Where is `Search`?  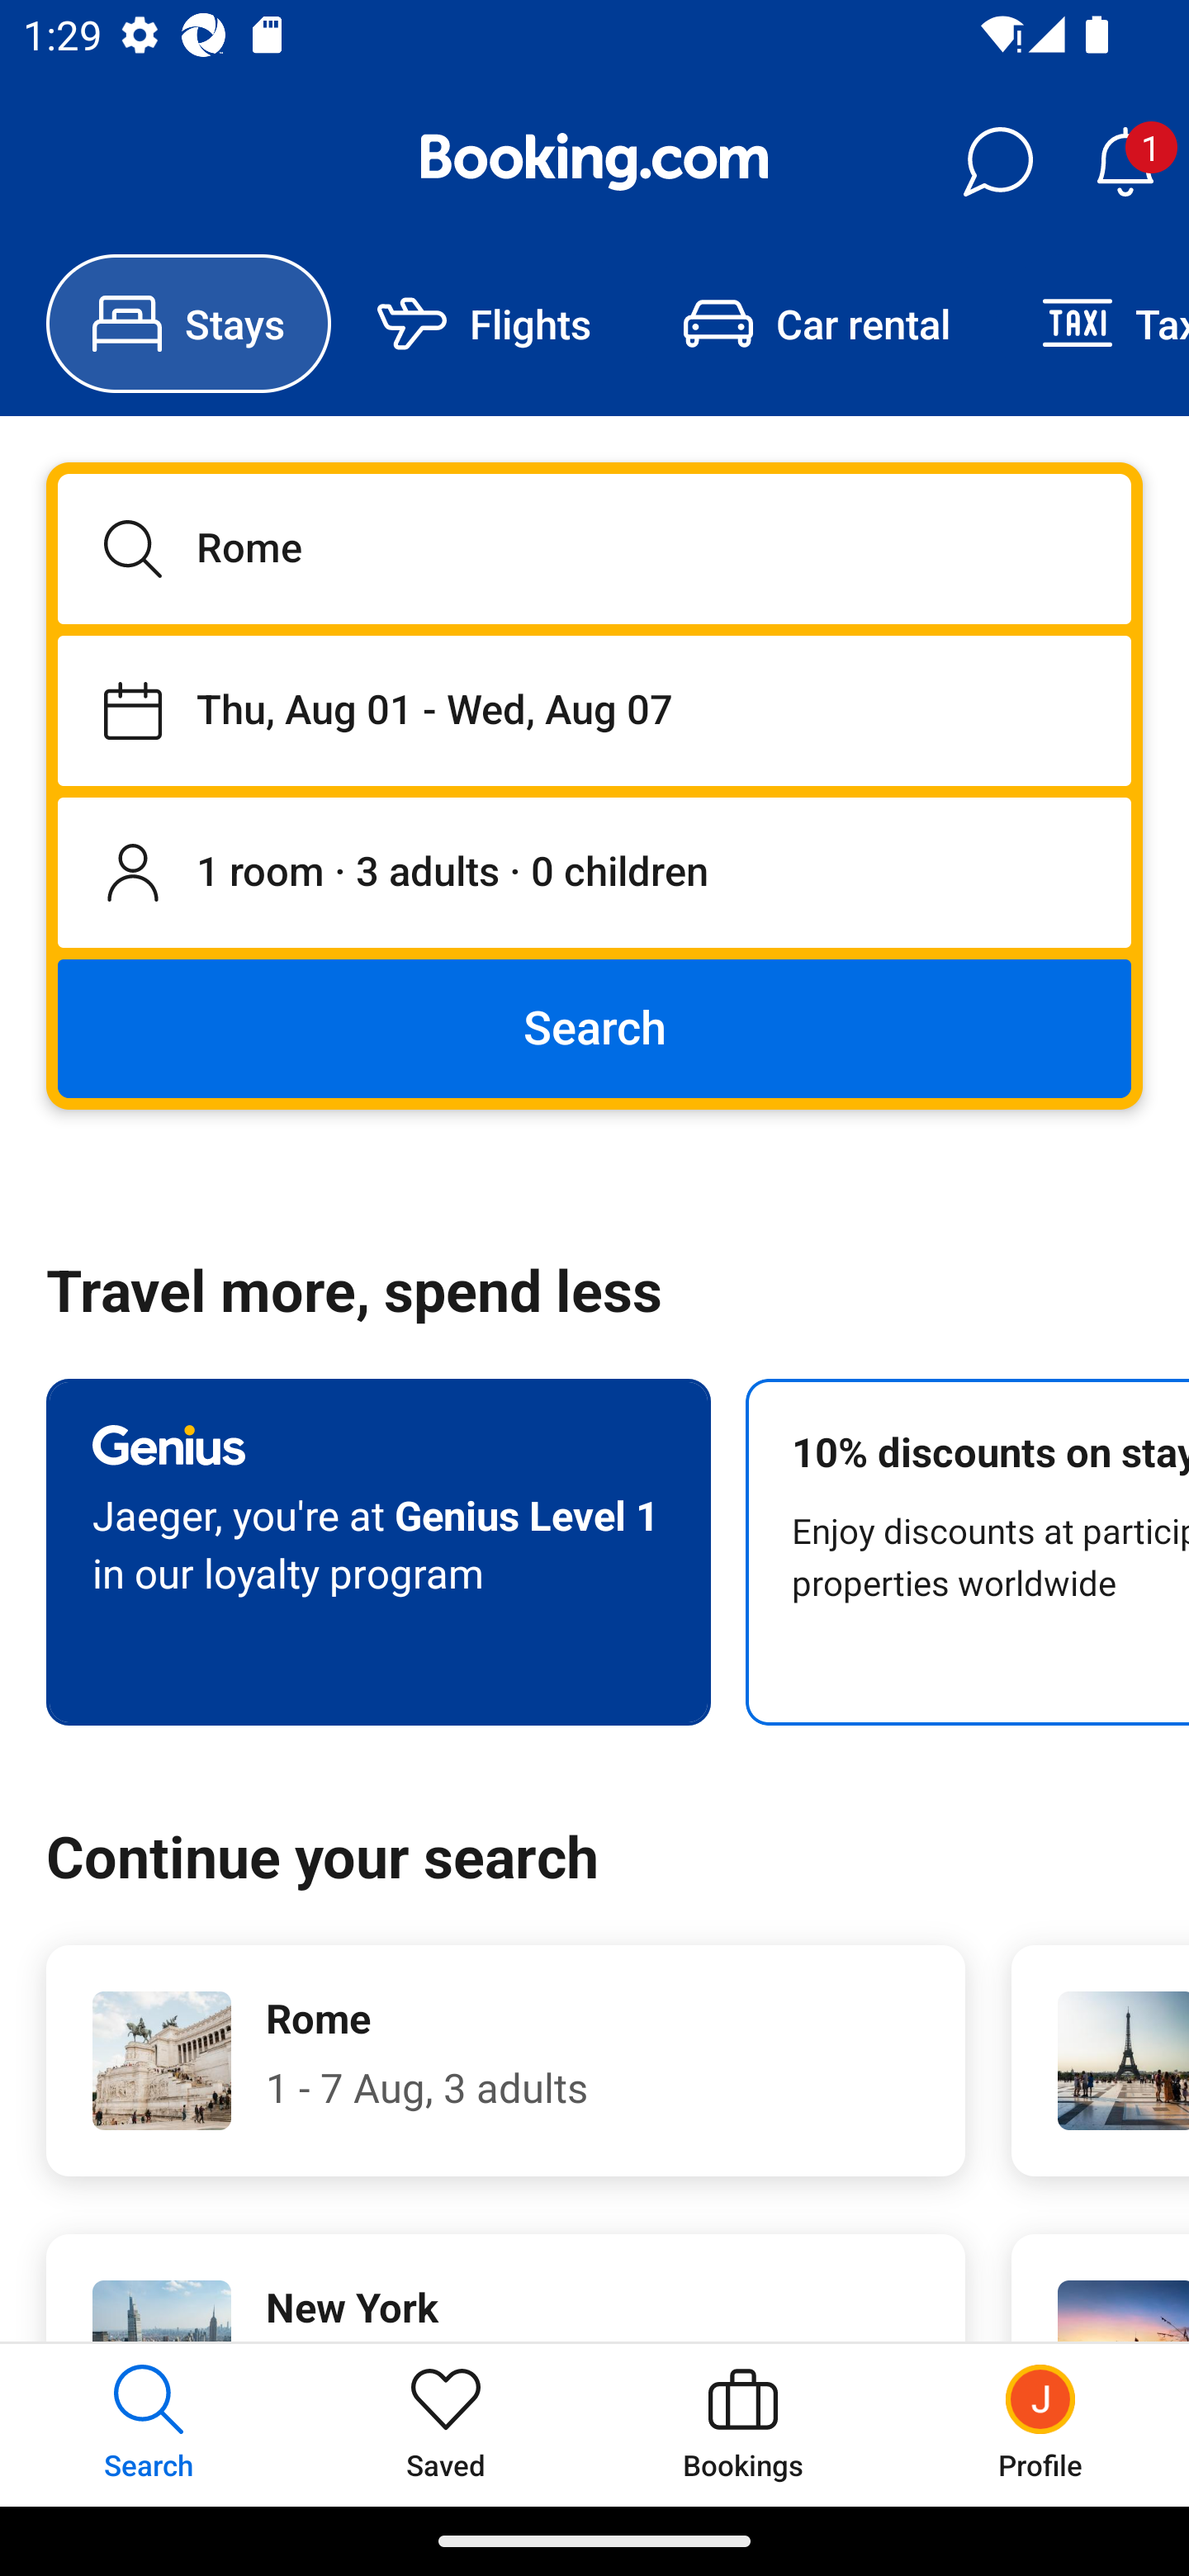
Search is located at coordinates (594, 1027).